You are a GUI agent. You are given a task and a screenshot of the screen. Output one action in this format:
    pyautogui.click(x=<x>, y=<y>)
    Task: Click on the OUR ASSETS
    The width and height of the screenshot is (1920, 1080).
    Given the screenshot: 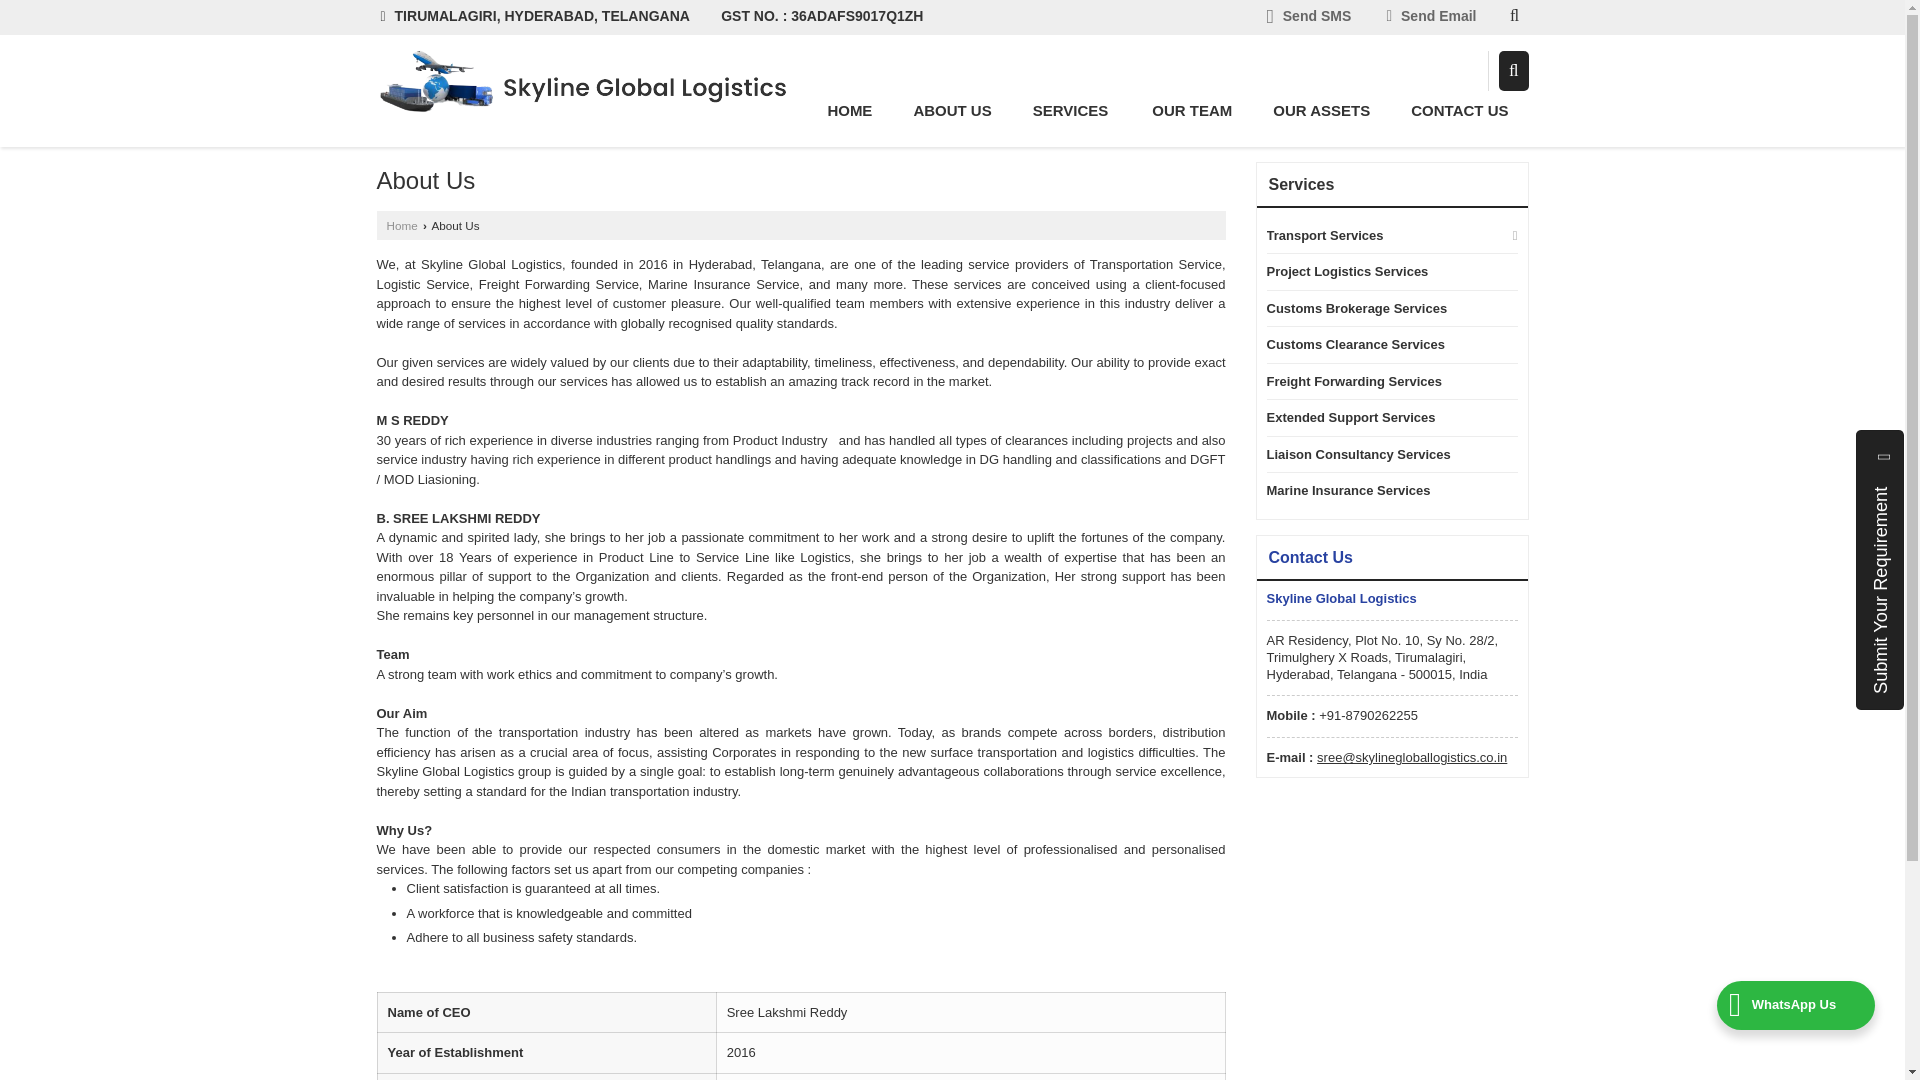 What is the action you would take?
    pyautogui.click(x=1322, y=110)
    